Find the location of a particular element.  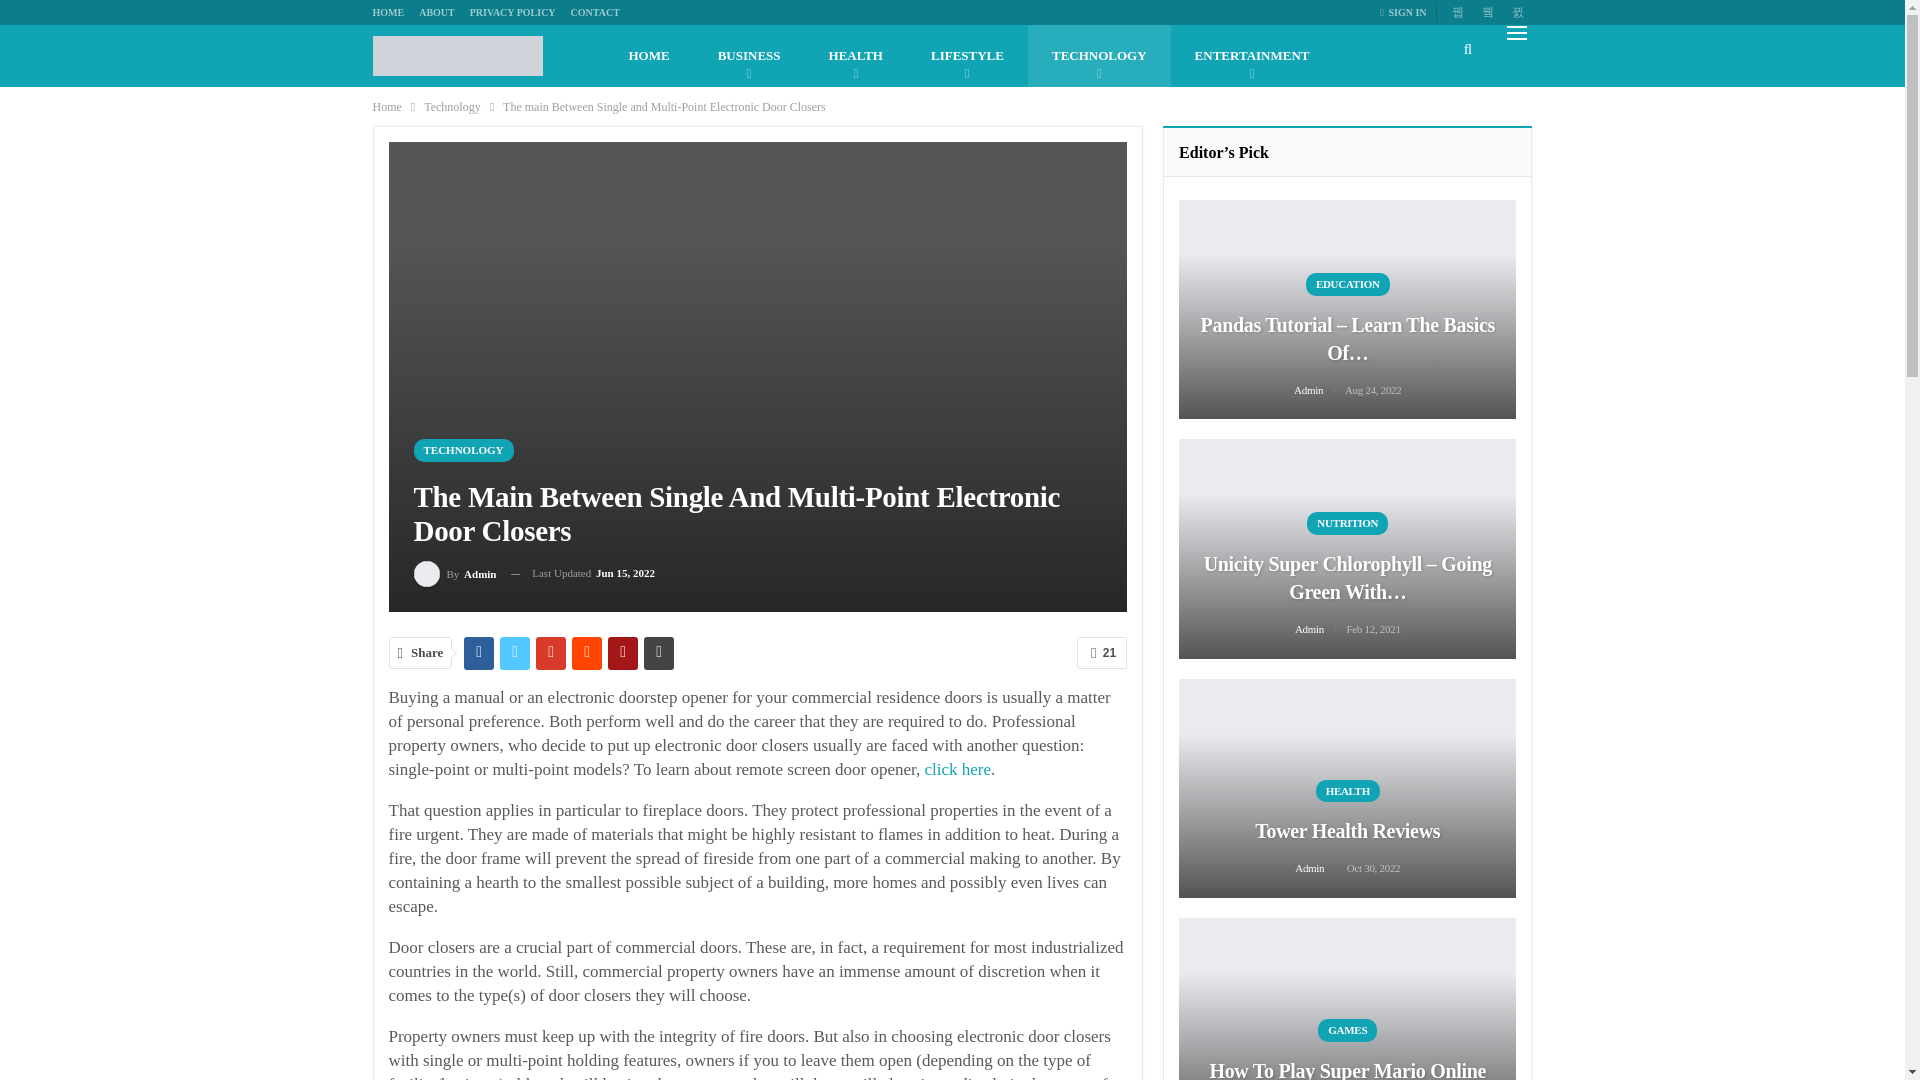

BUSINESS is located at coordinates (748, 56).